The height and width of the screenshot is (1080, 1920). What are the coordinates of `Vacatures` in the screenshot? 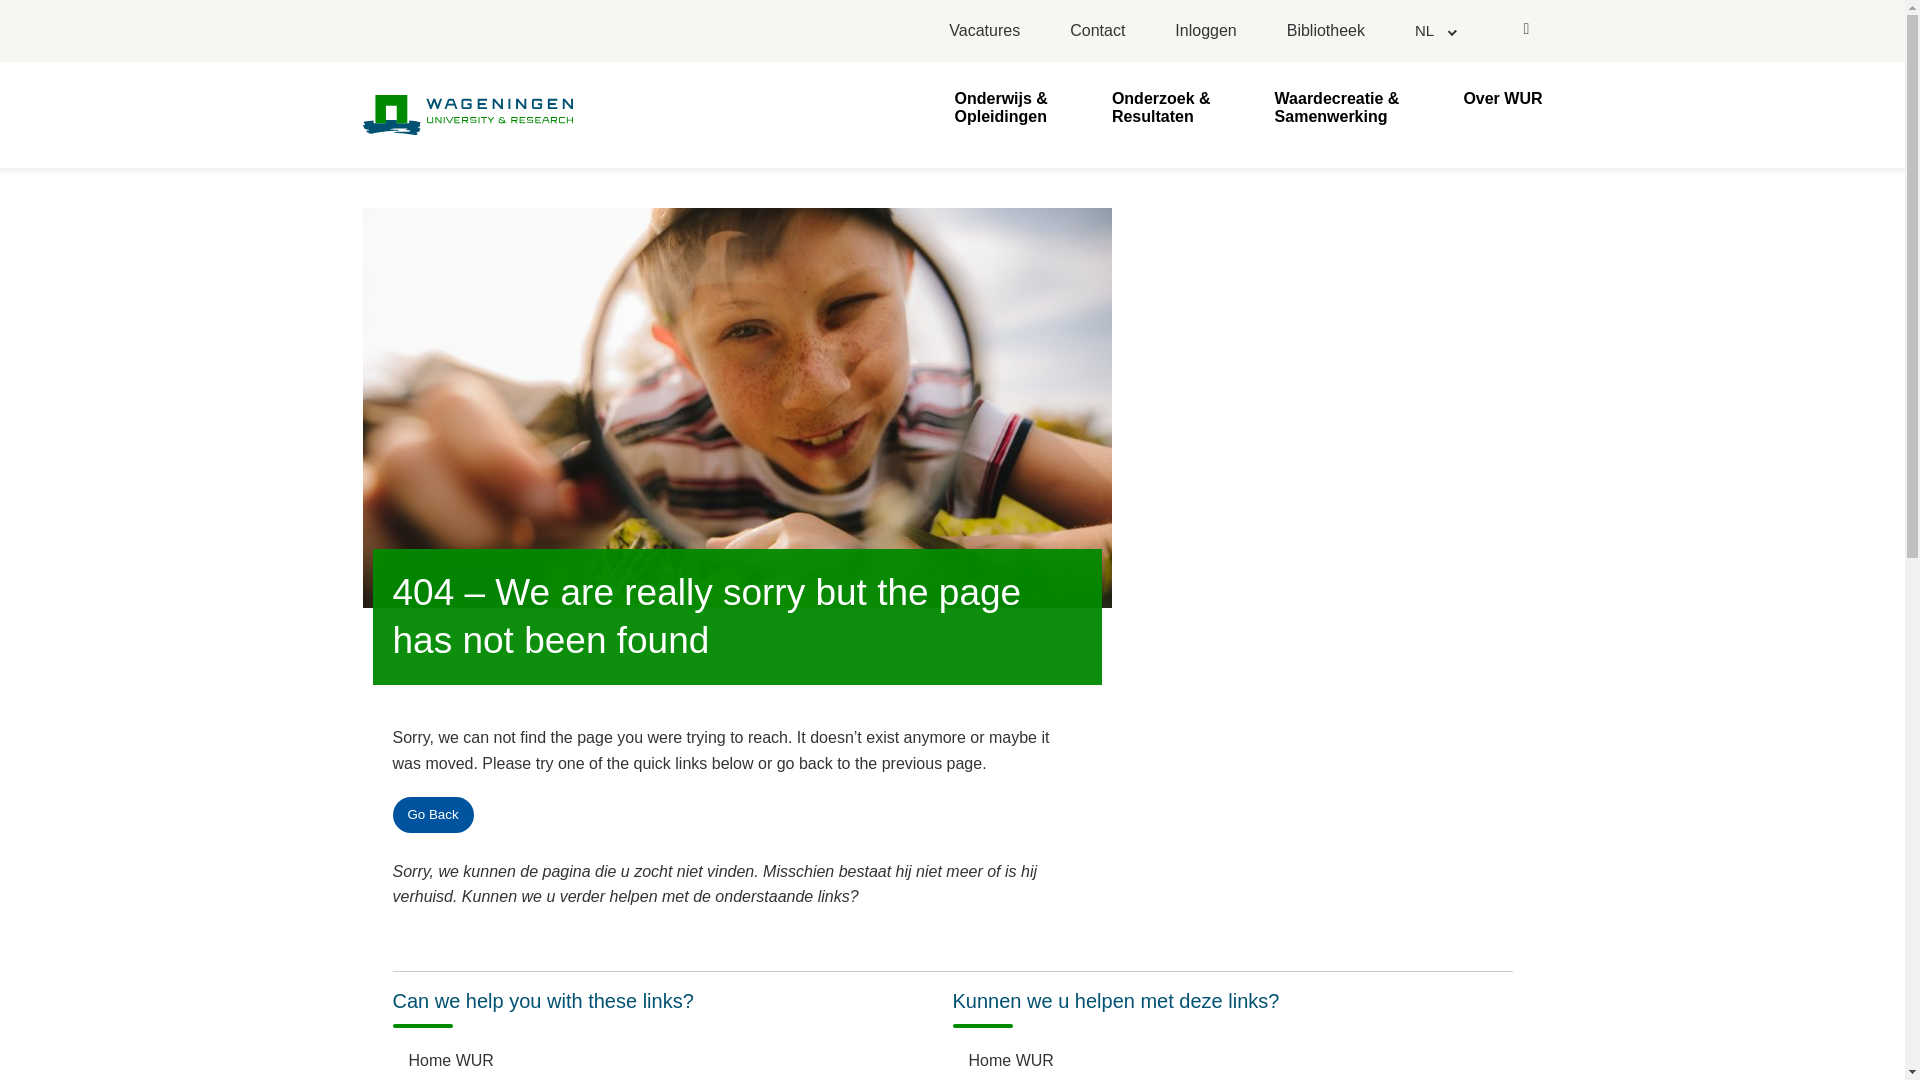 It's located at (984, 31).